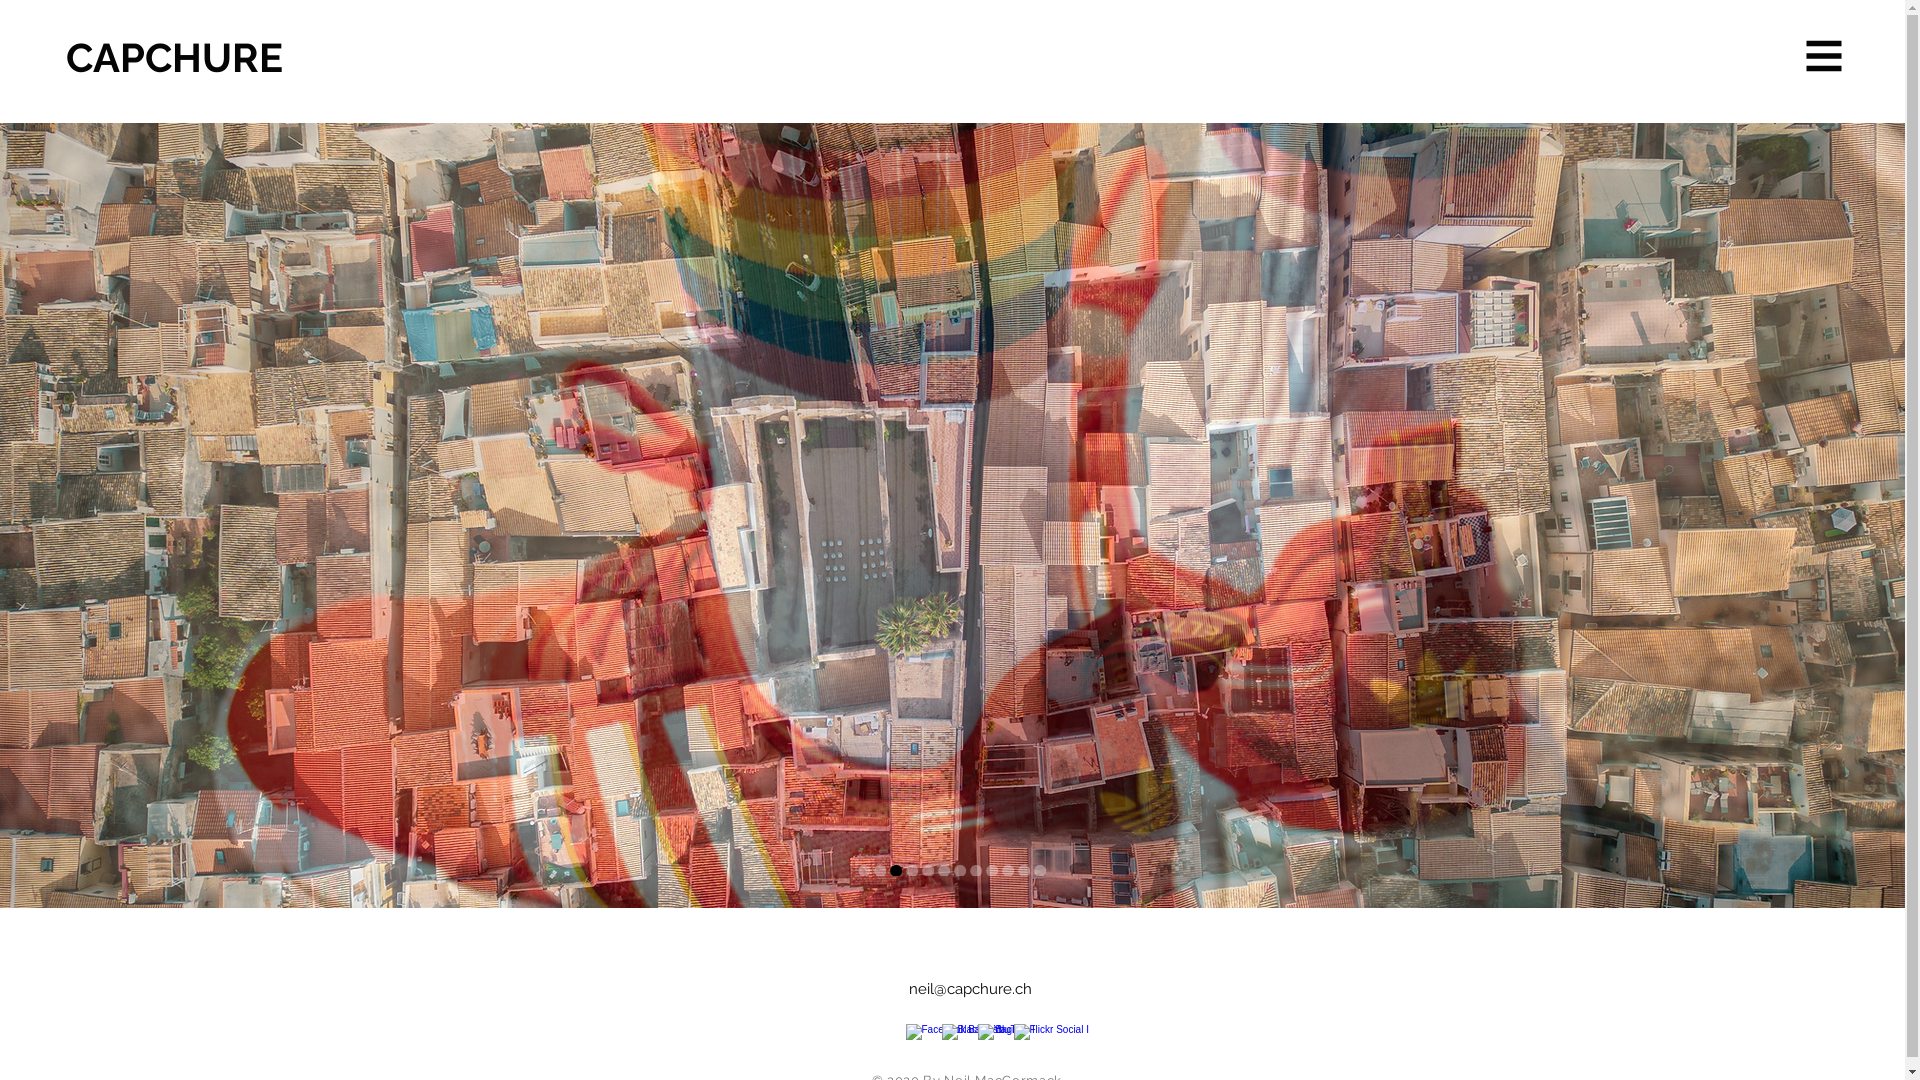 The height and width of the screenshot is (1080, 1920). Describe the element at coordinates (970, 989) in the screenshot. I see `neil@capchure.ch` at that location.